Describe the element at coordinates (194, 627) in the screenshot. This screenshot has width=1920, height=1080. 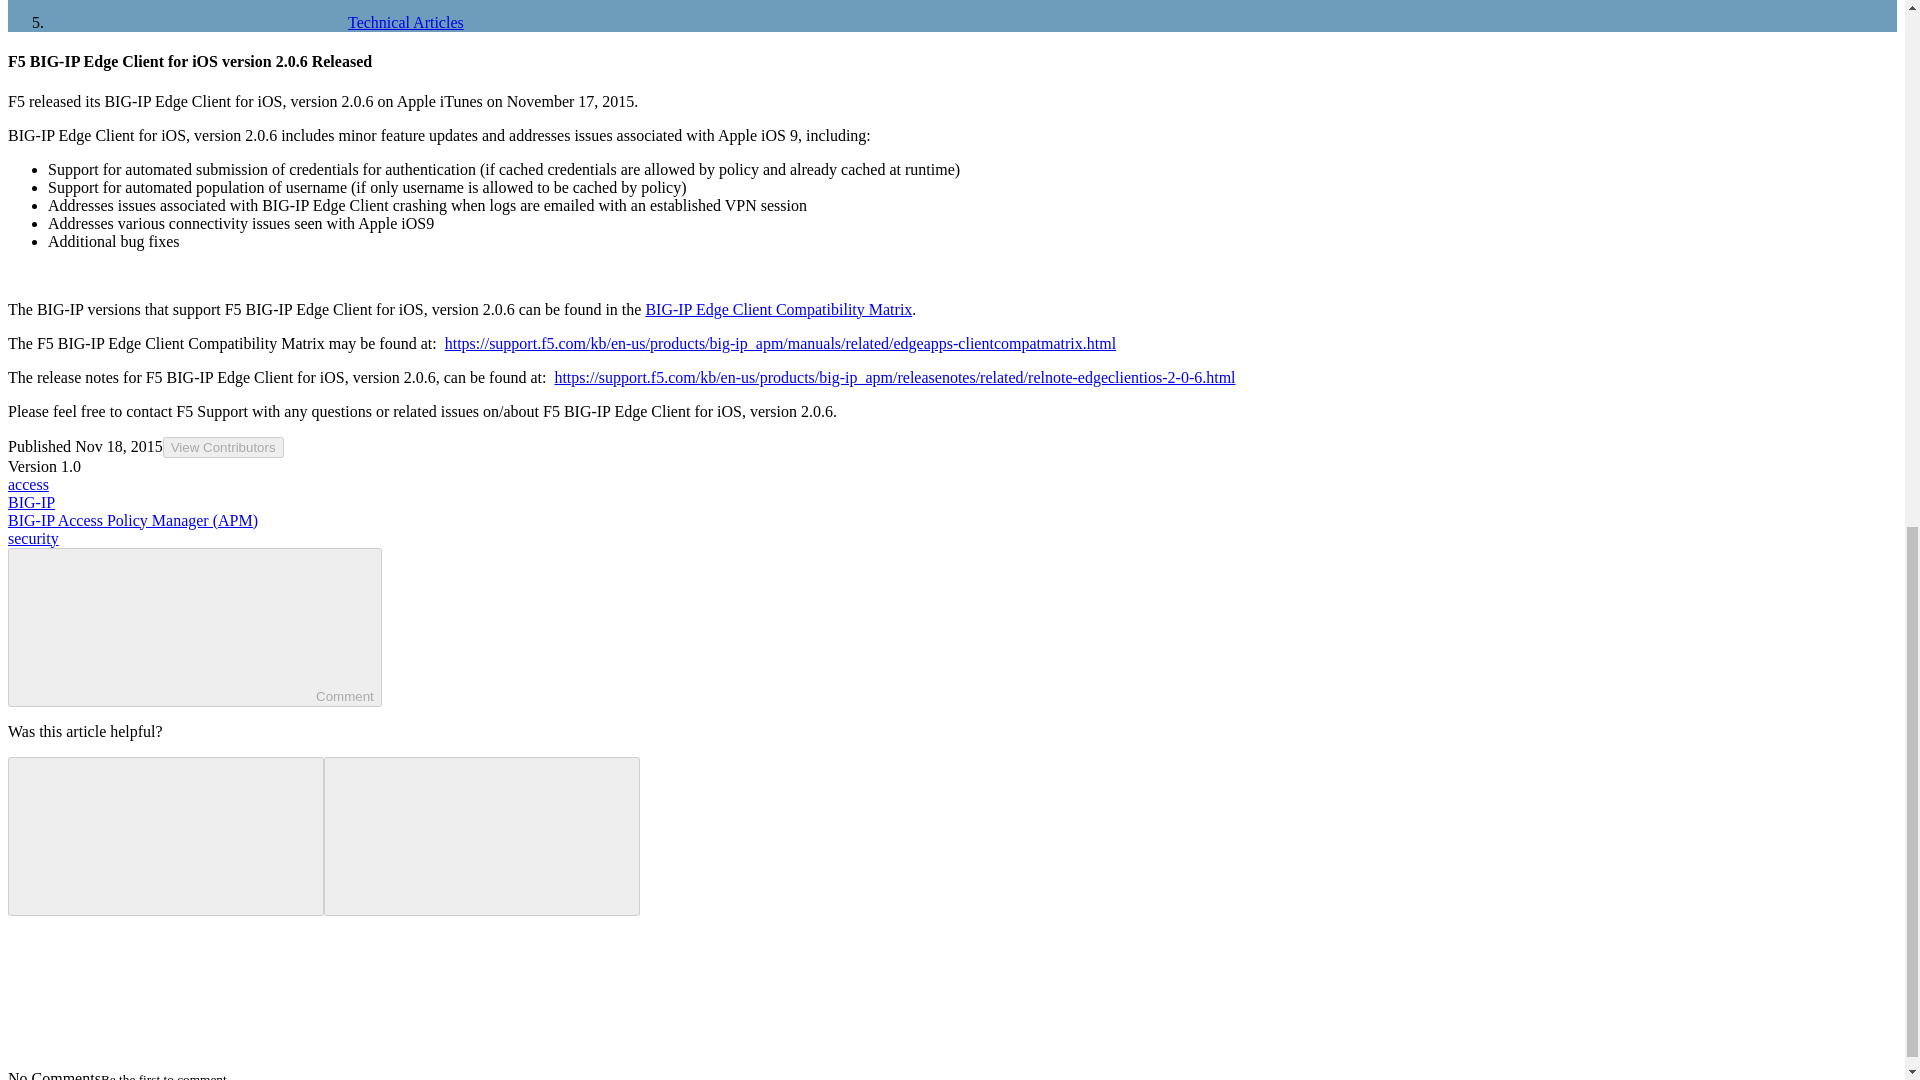
I see `CommentComment` at that location.